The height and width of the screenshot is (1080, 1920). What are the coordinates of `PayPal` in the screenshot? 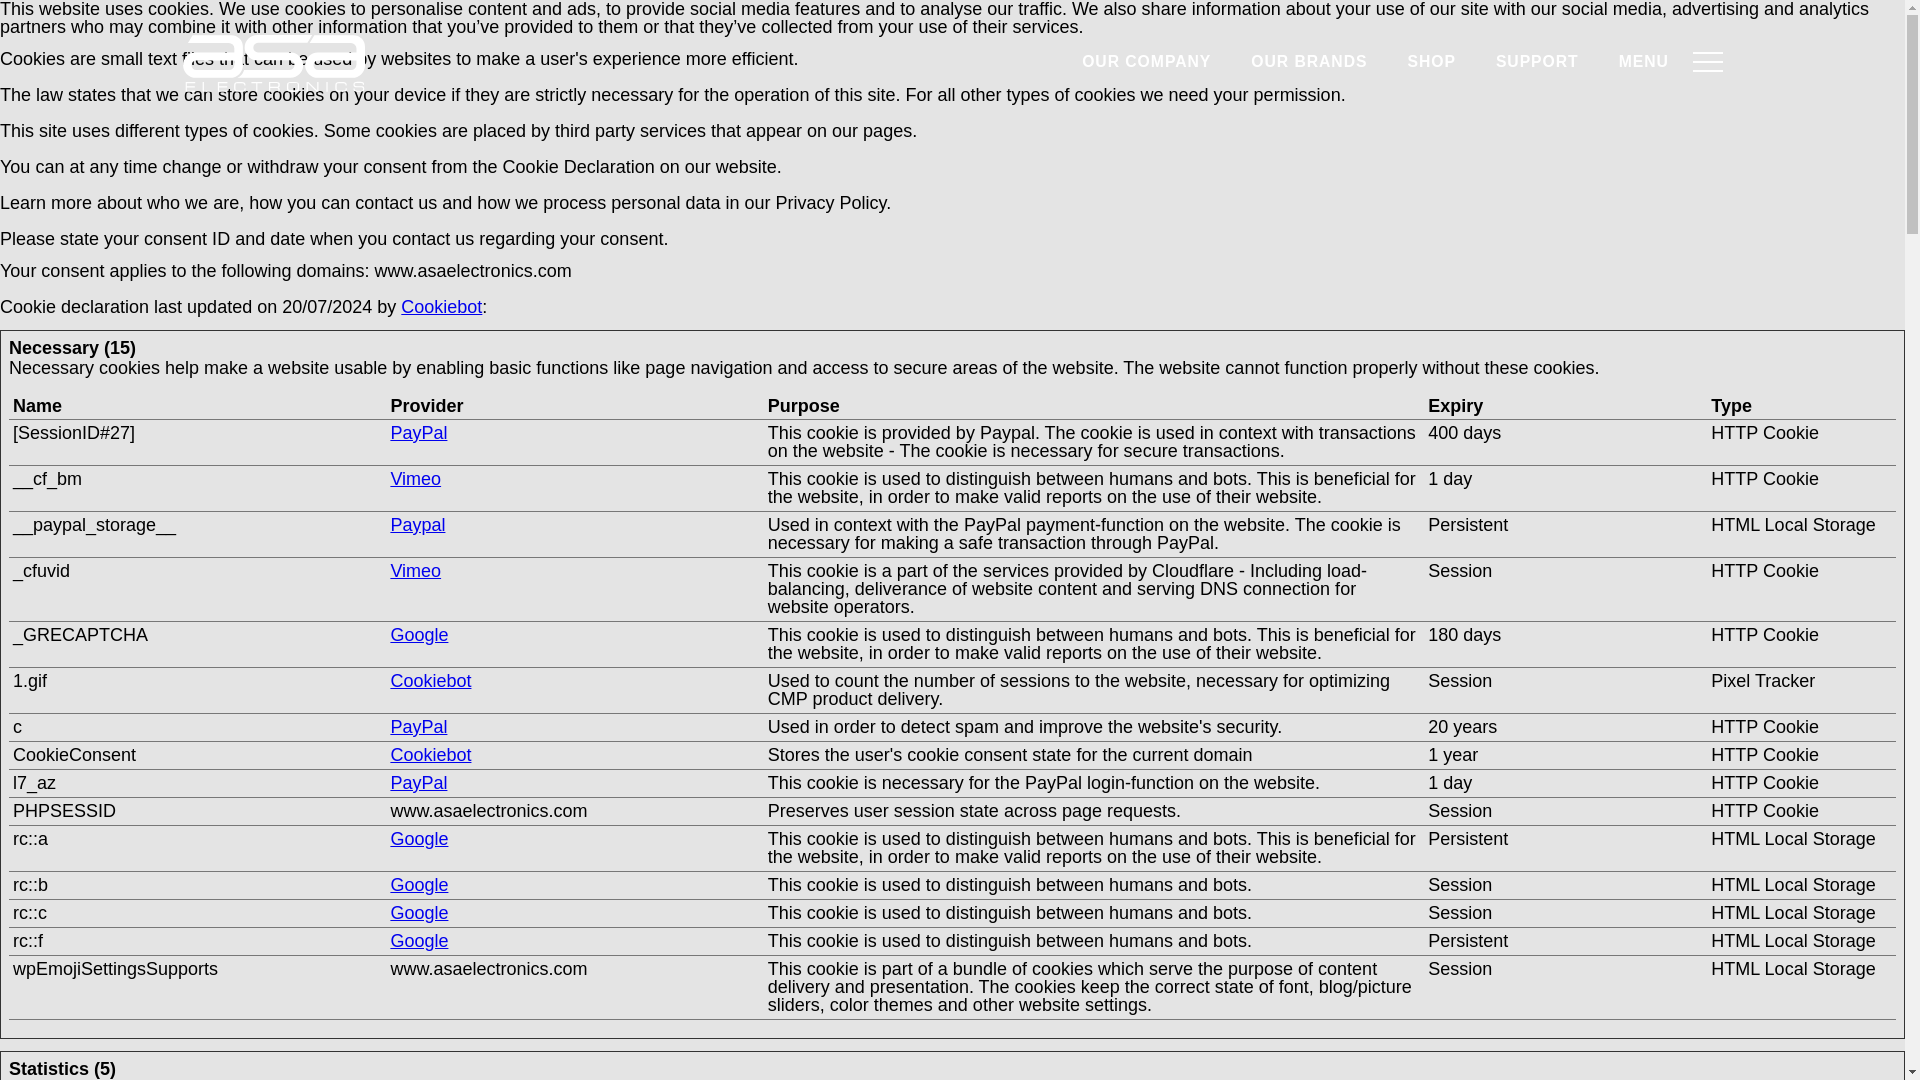 It's located at (418, 432).